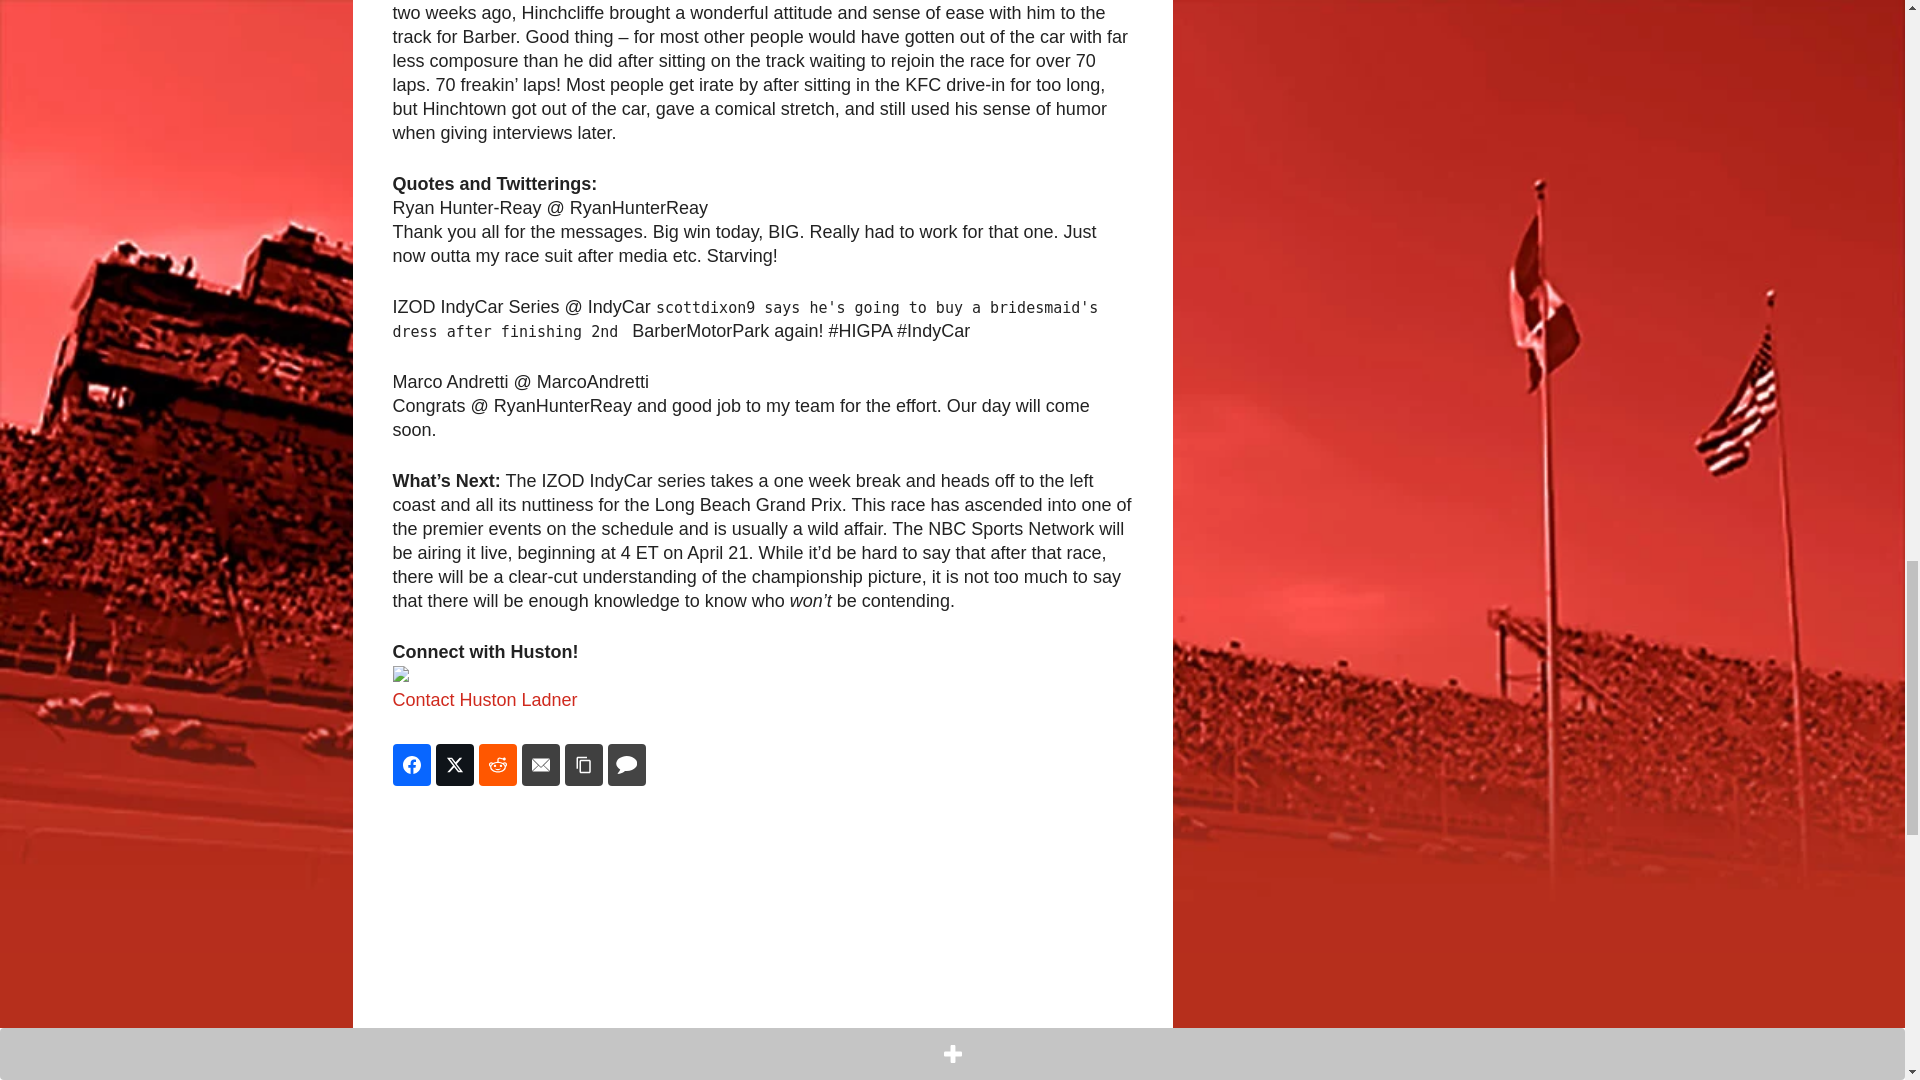 Image resolution: width=1920 pixels, height=1080 pixels. I want to click on IndyCar, so click(443, 1071).